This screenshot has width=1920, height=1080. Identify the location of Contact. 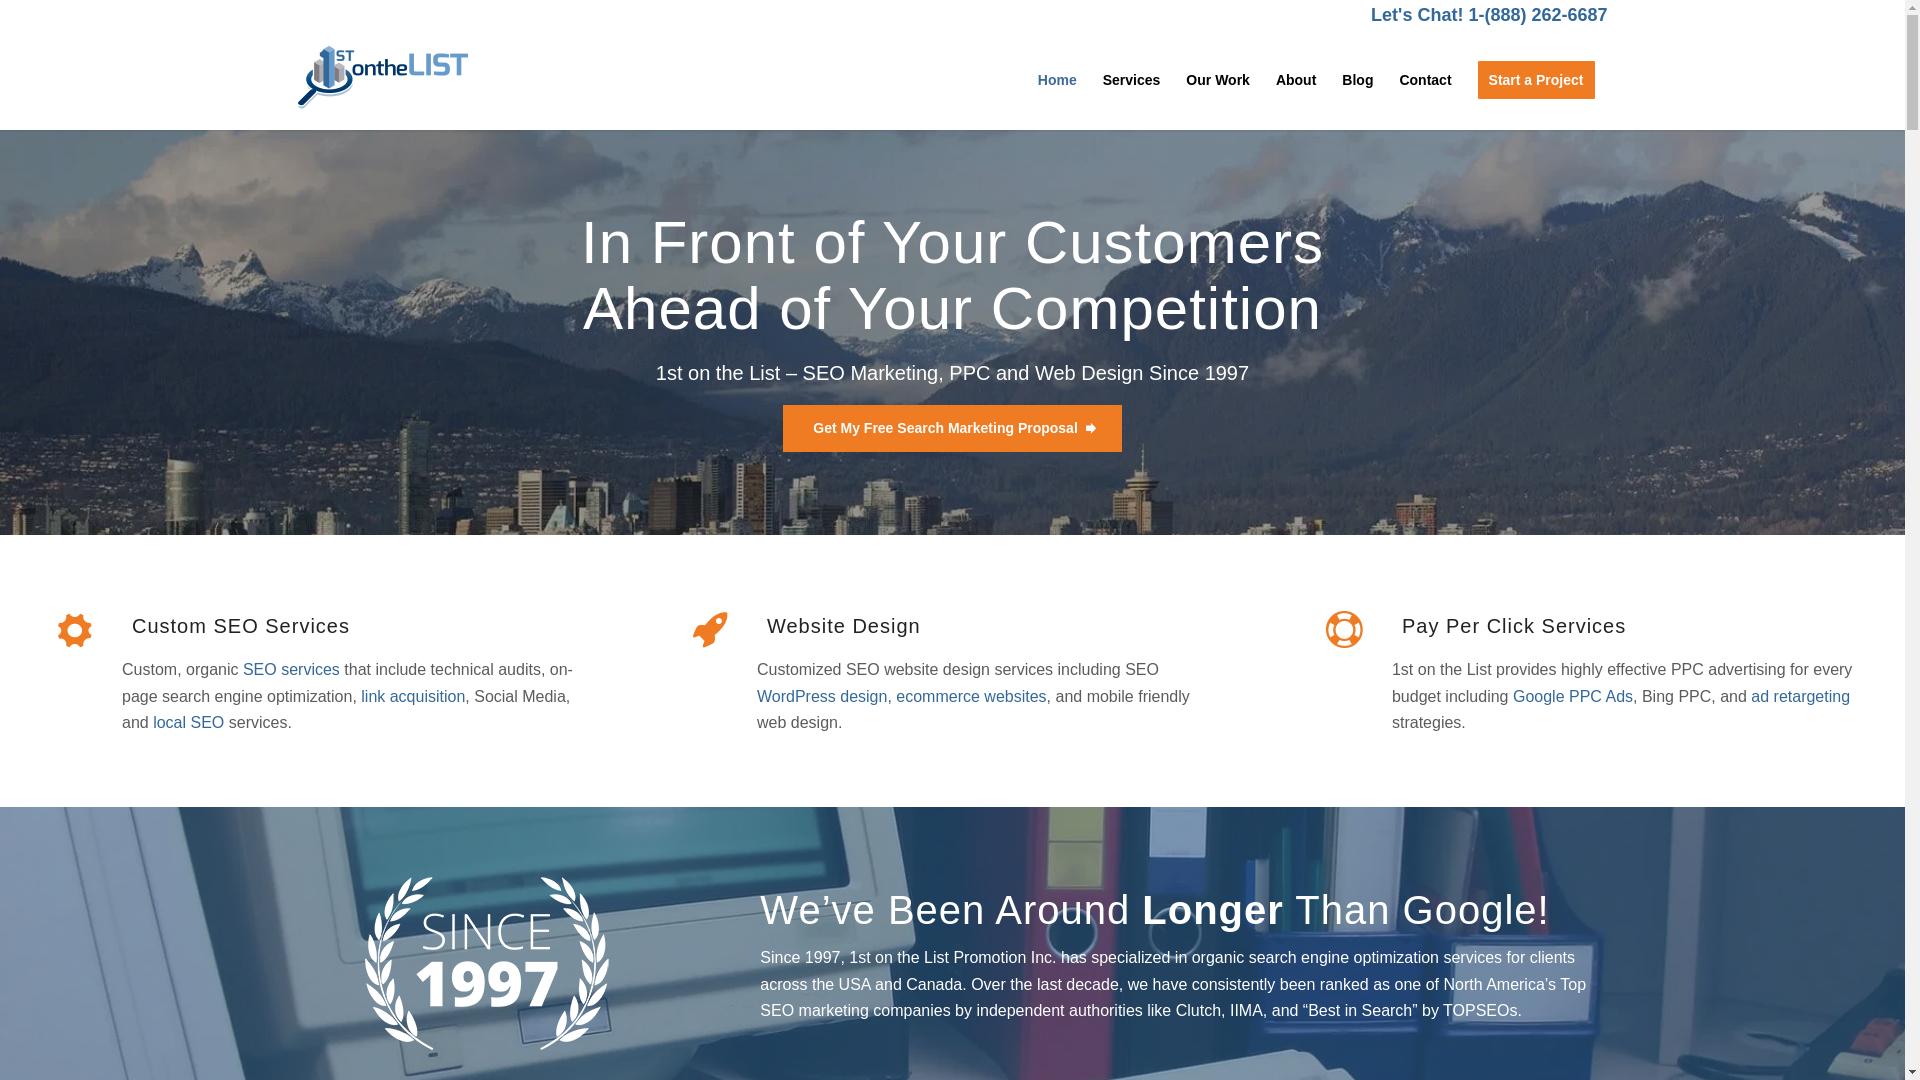
(1425, 80).